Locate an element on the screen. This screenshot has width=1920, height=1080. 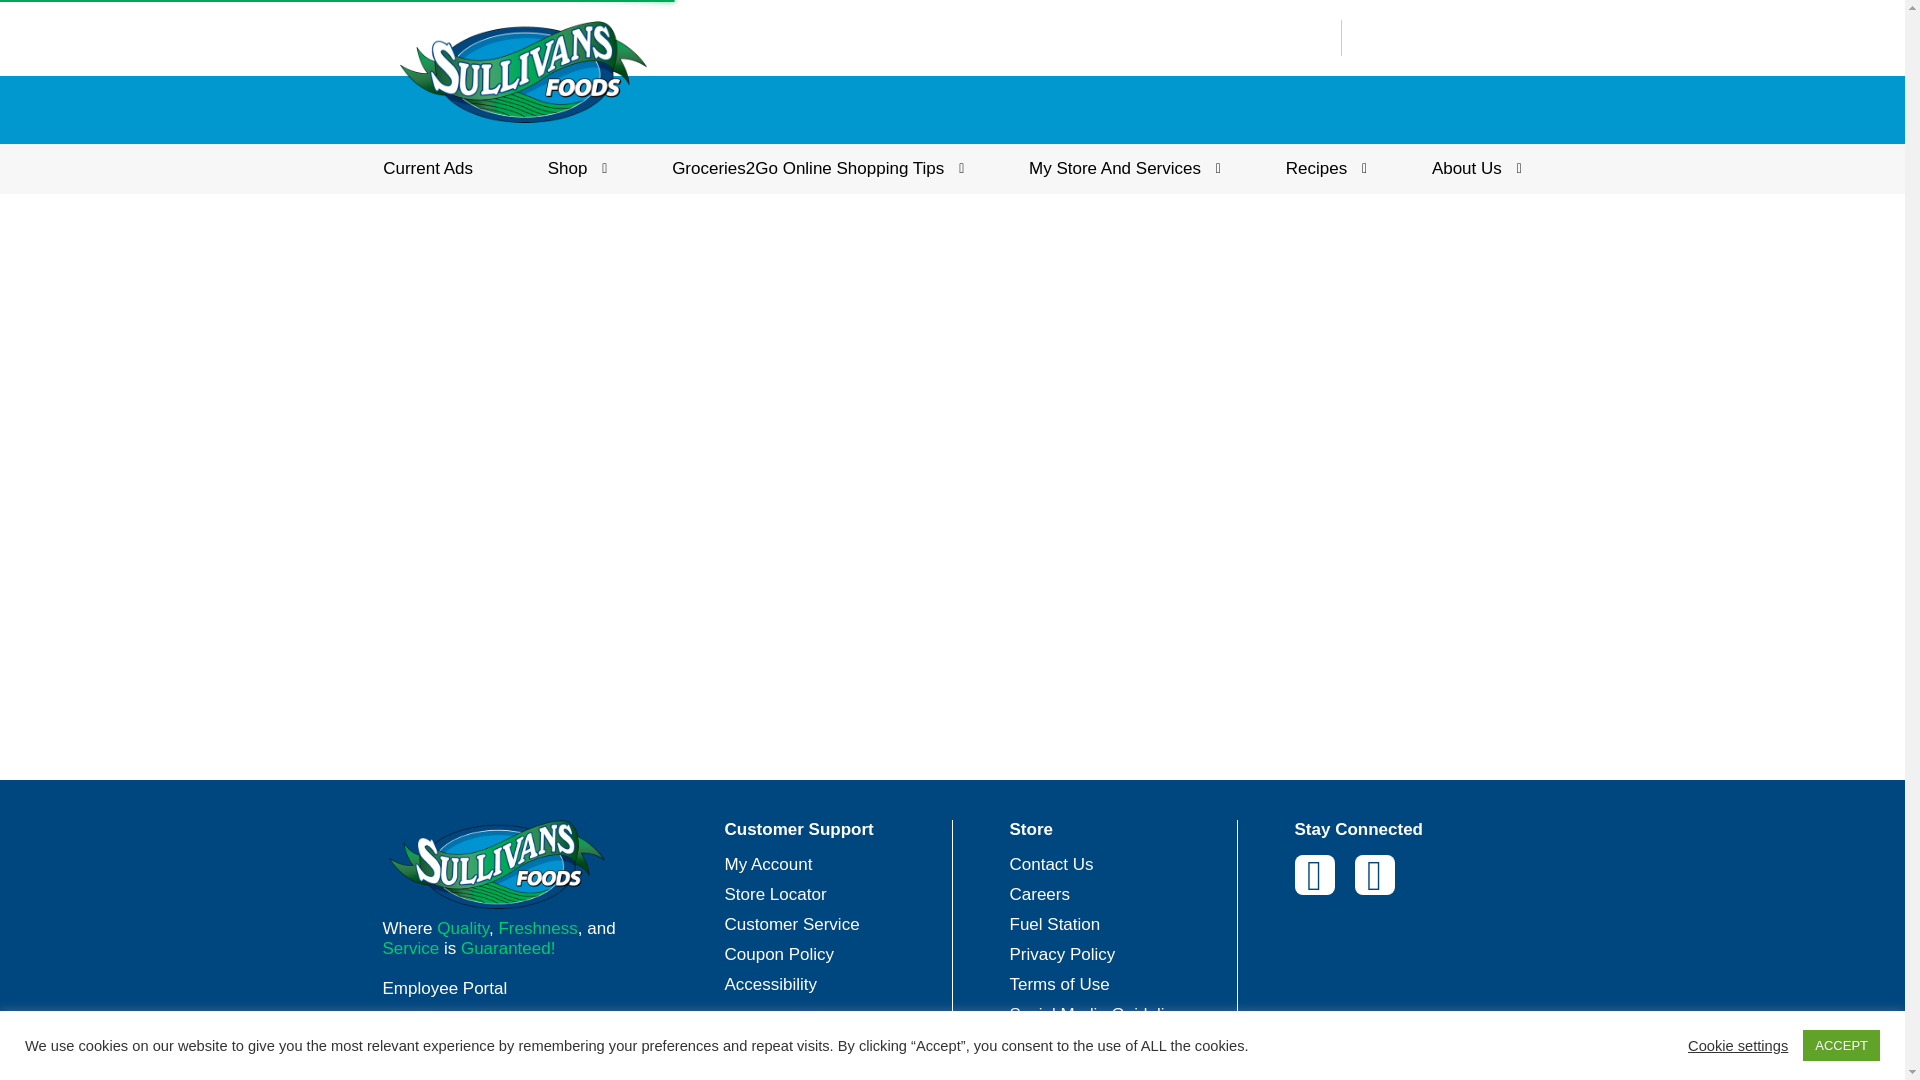
Shop is located at coordinates (572, 168).